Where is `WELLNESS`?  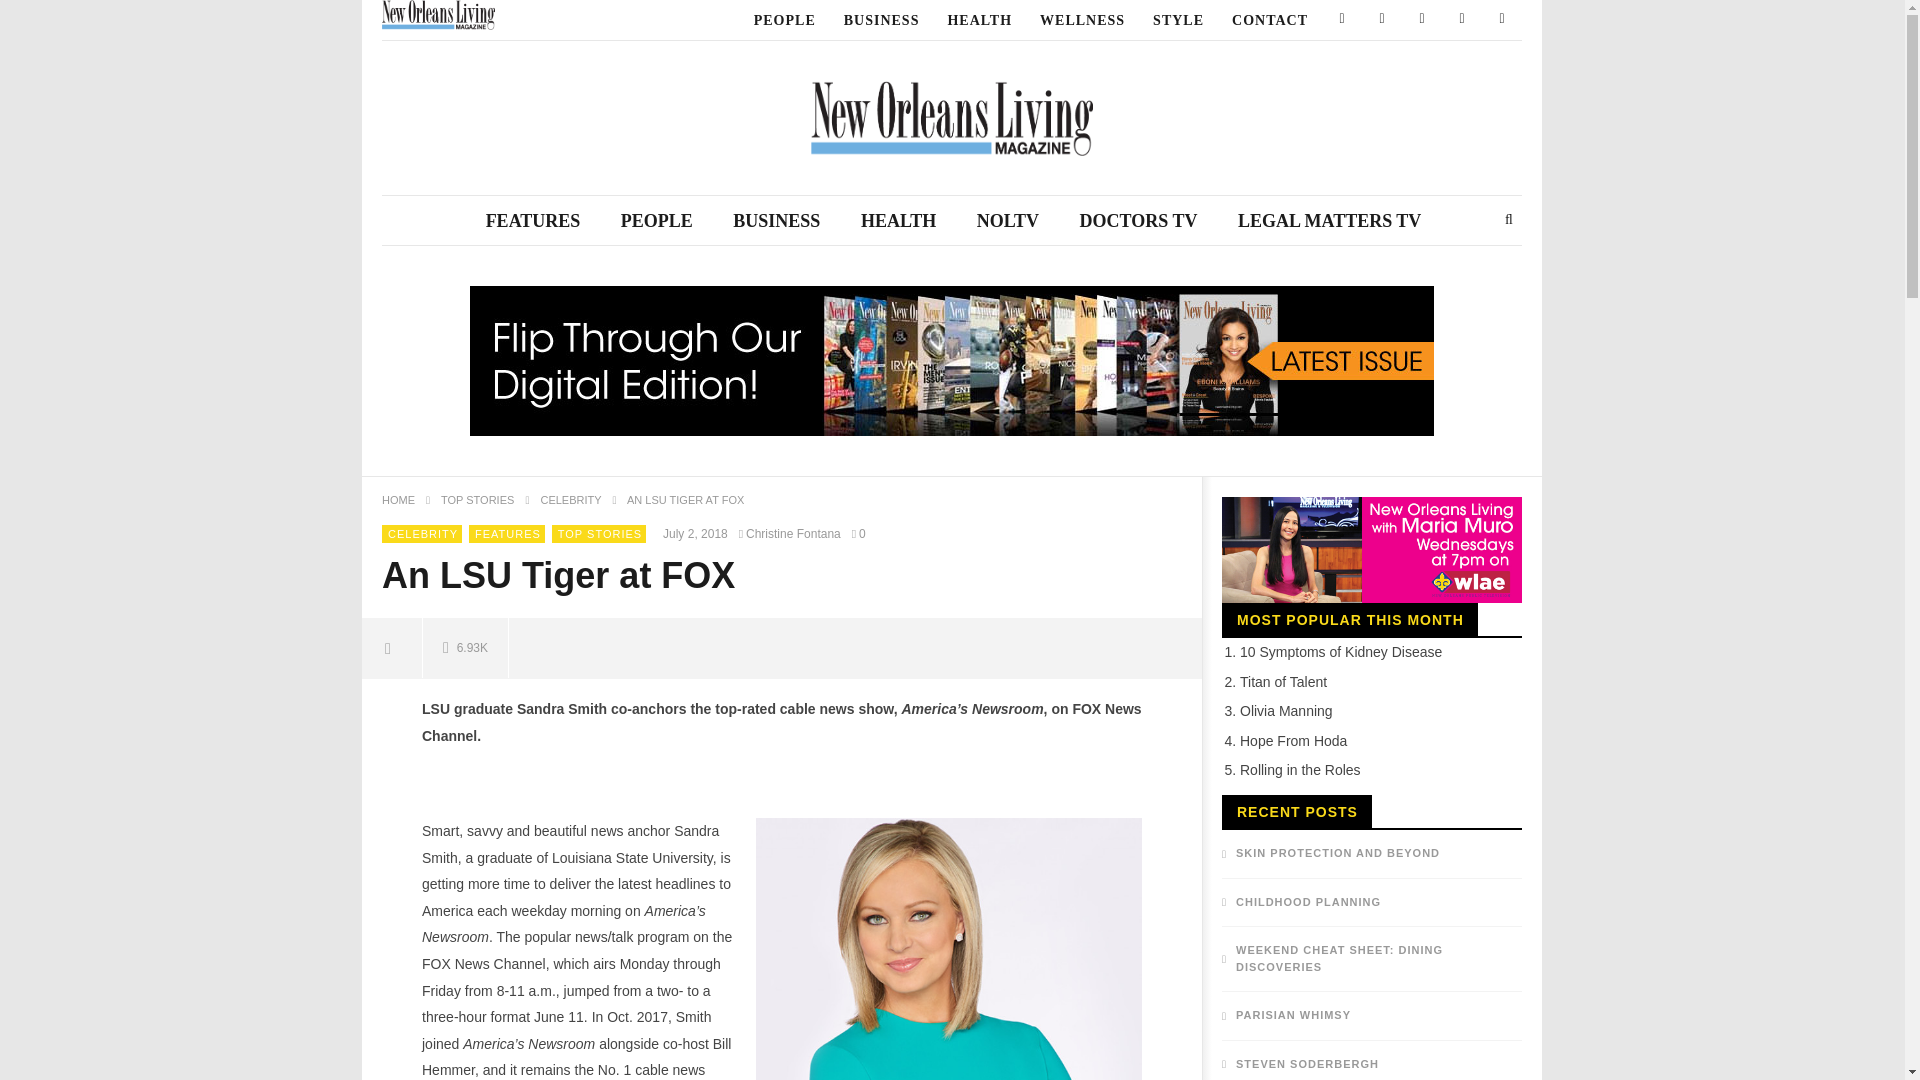 WELLNESS is located at coordinates (1082, 20).